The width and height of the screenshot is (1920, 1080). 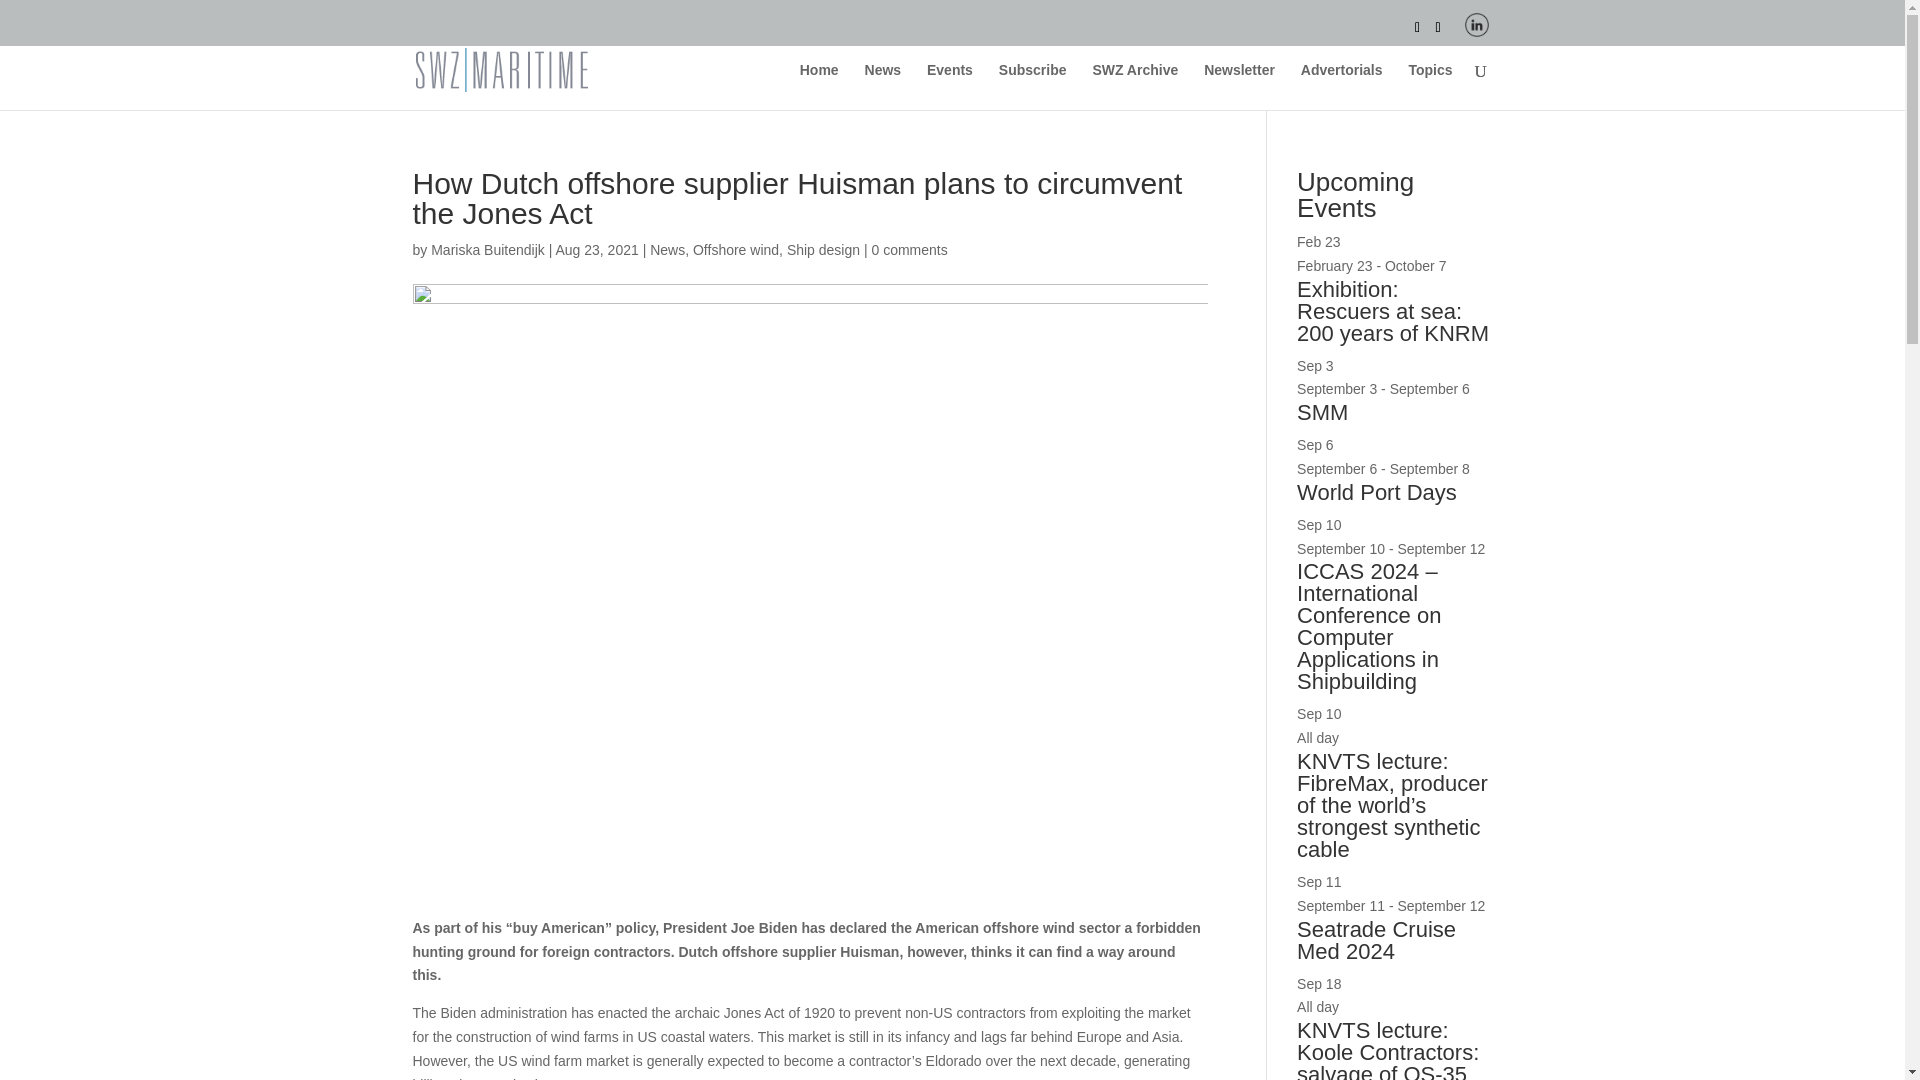 What do you see at coordinates (1376, 940) in the screenshot?
I see `Seatrade Cruise Med 2024` at bounding box center [1376, 940].